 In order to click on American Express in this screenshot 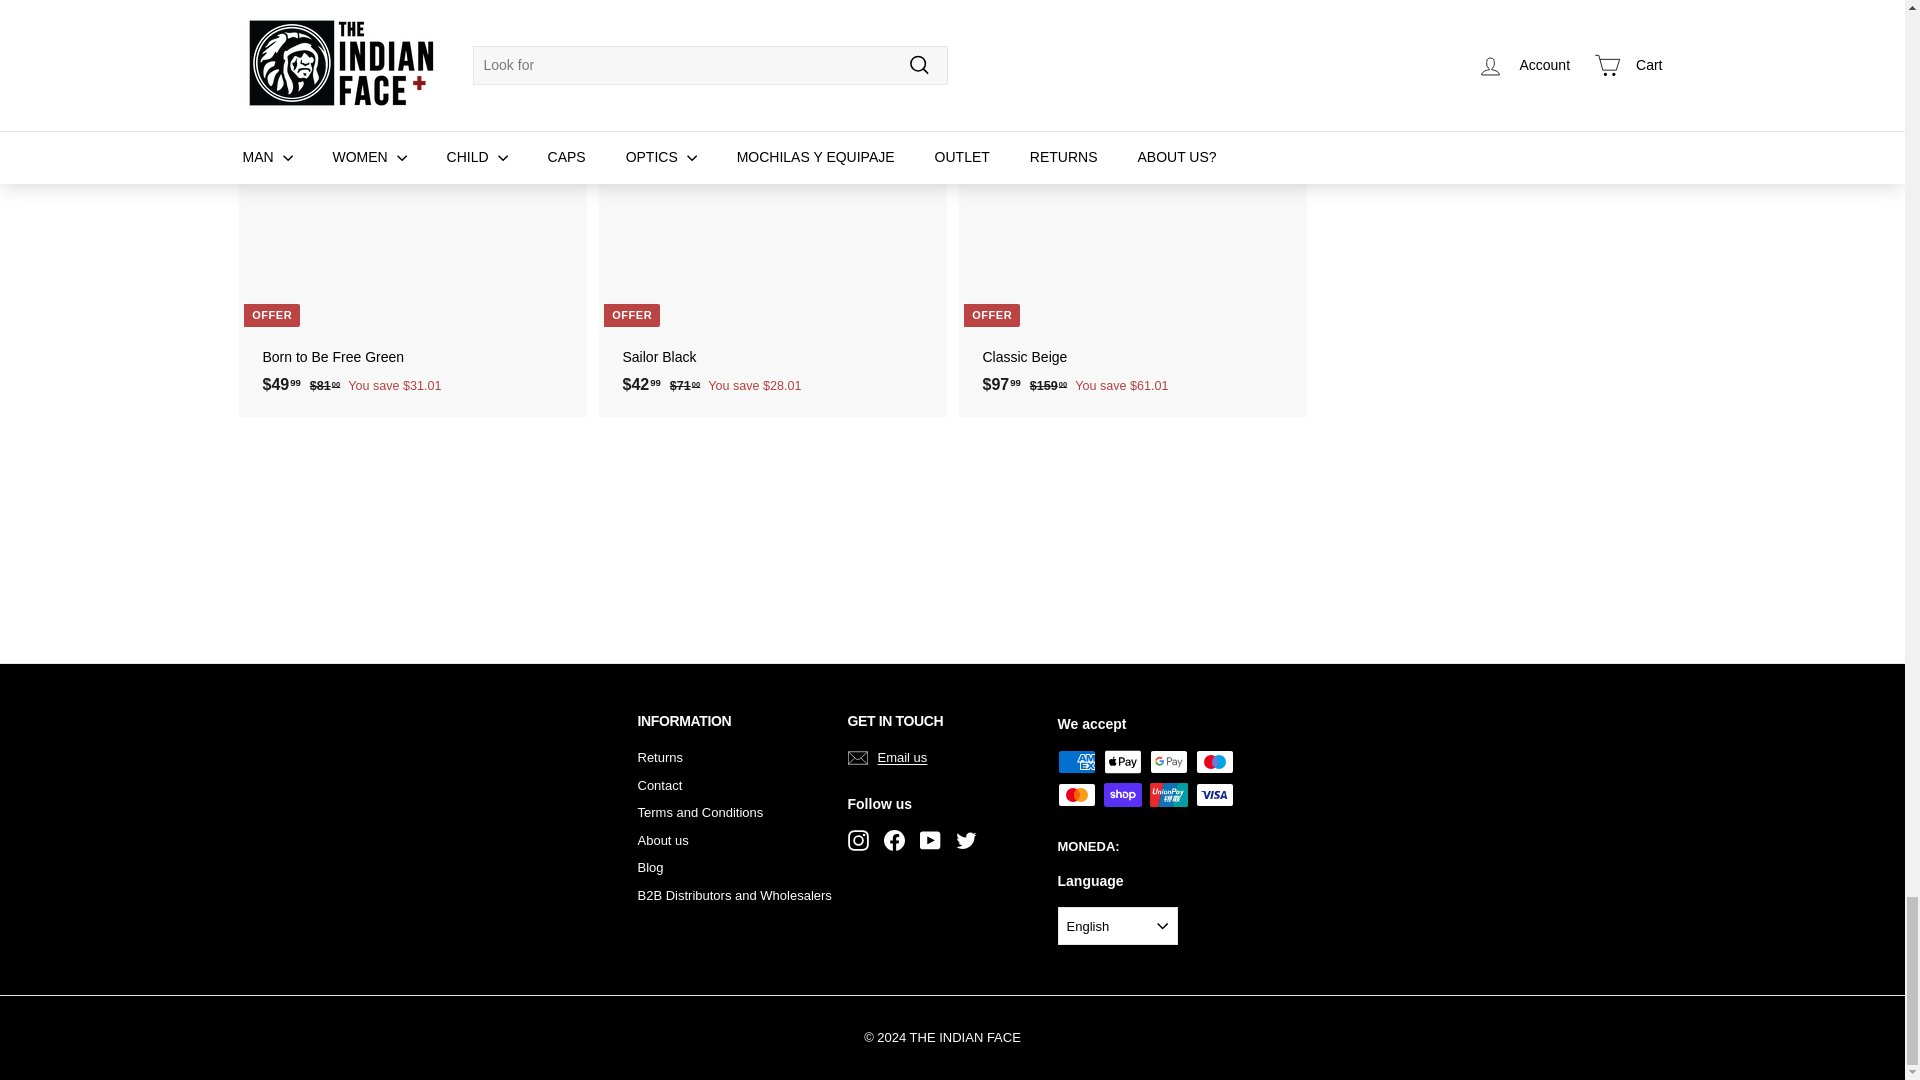, I will do `click(1076, 762)`.